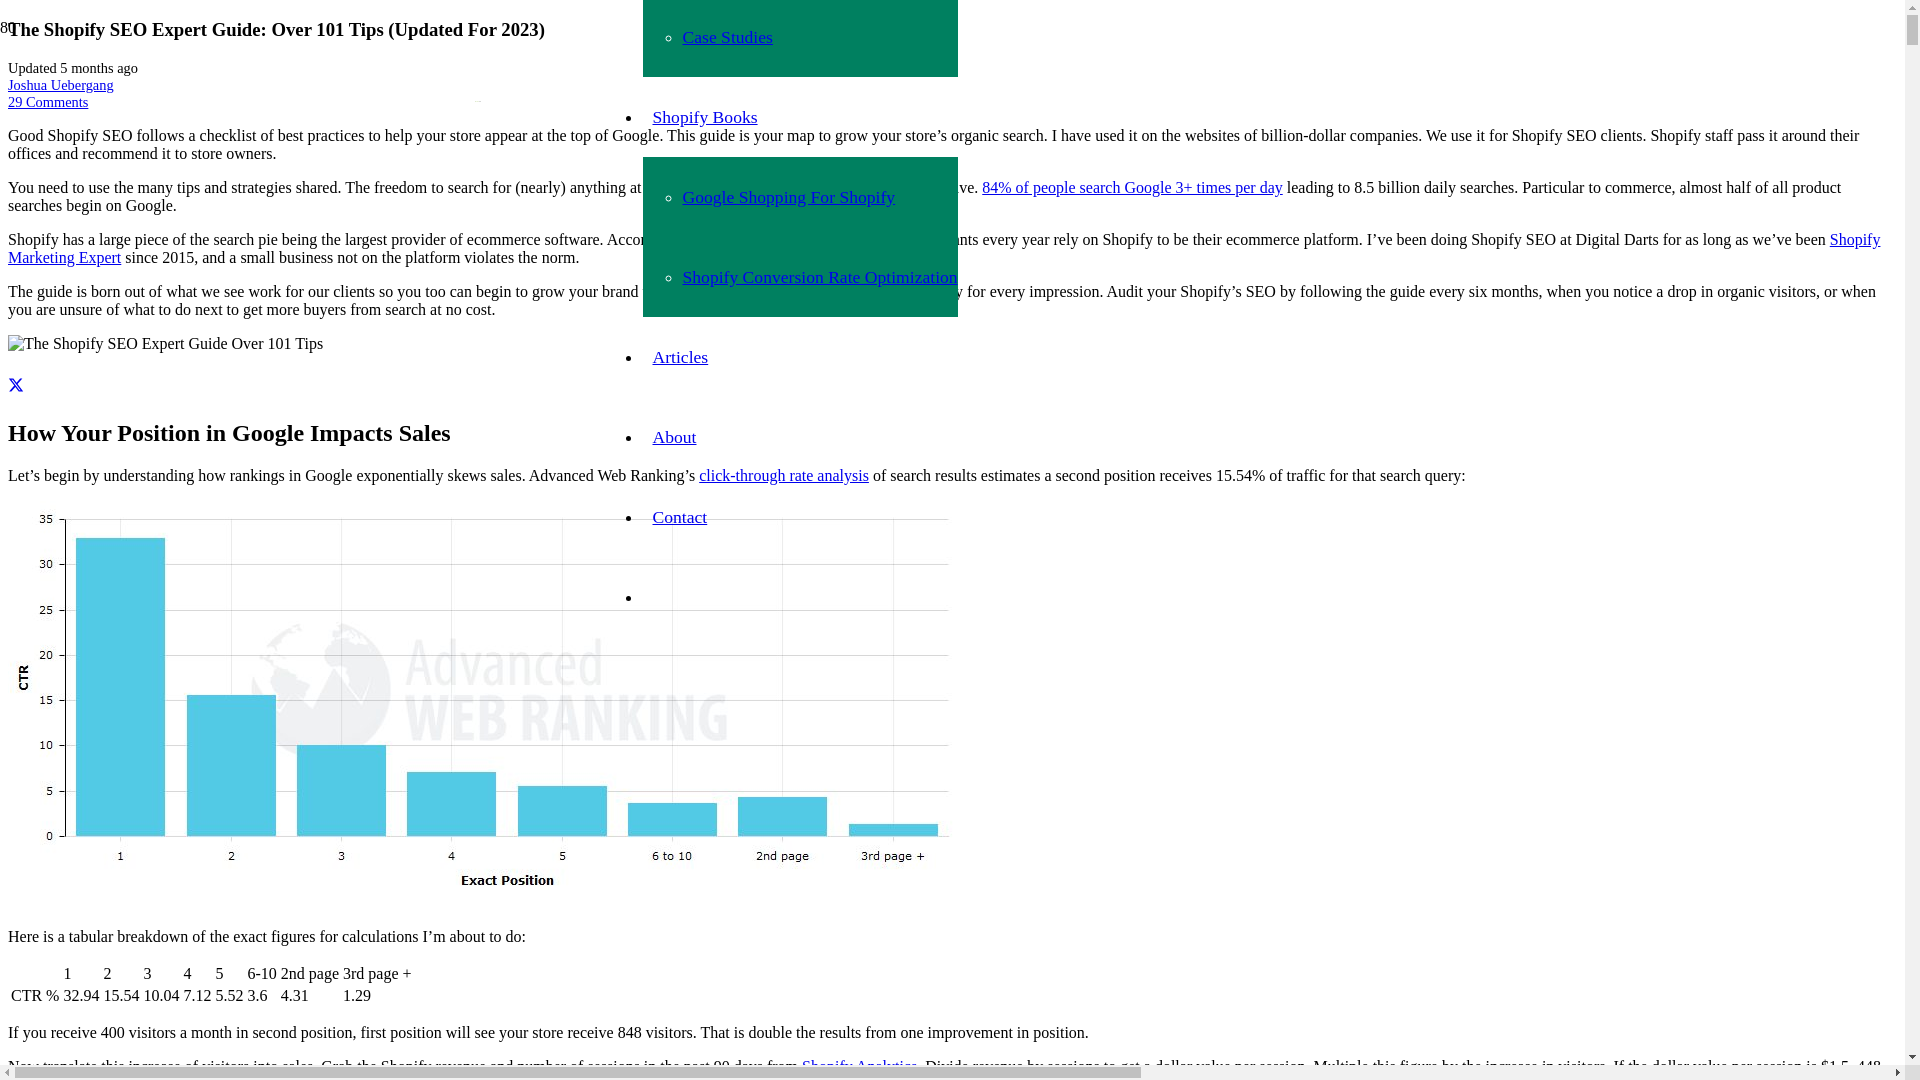 This screenshot has height=1080, width=1920. Describe the element at coordinates (727, 37) in the screenshot. I see `Case Studies` at that location.